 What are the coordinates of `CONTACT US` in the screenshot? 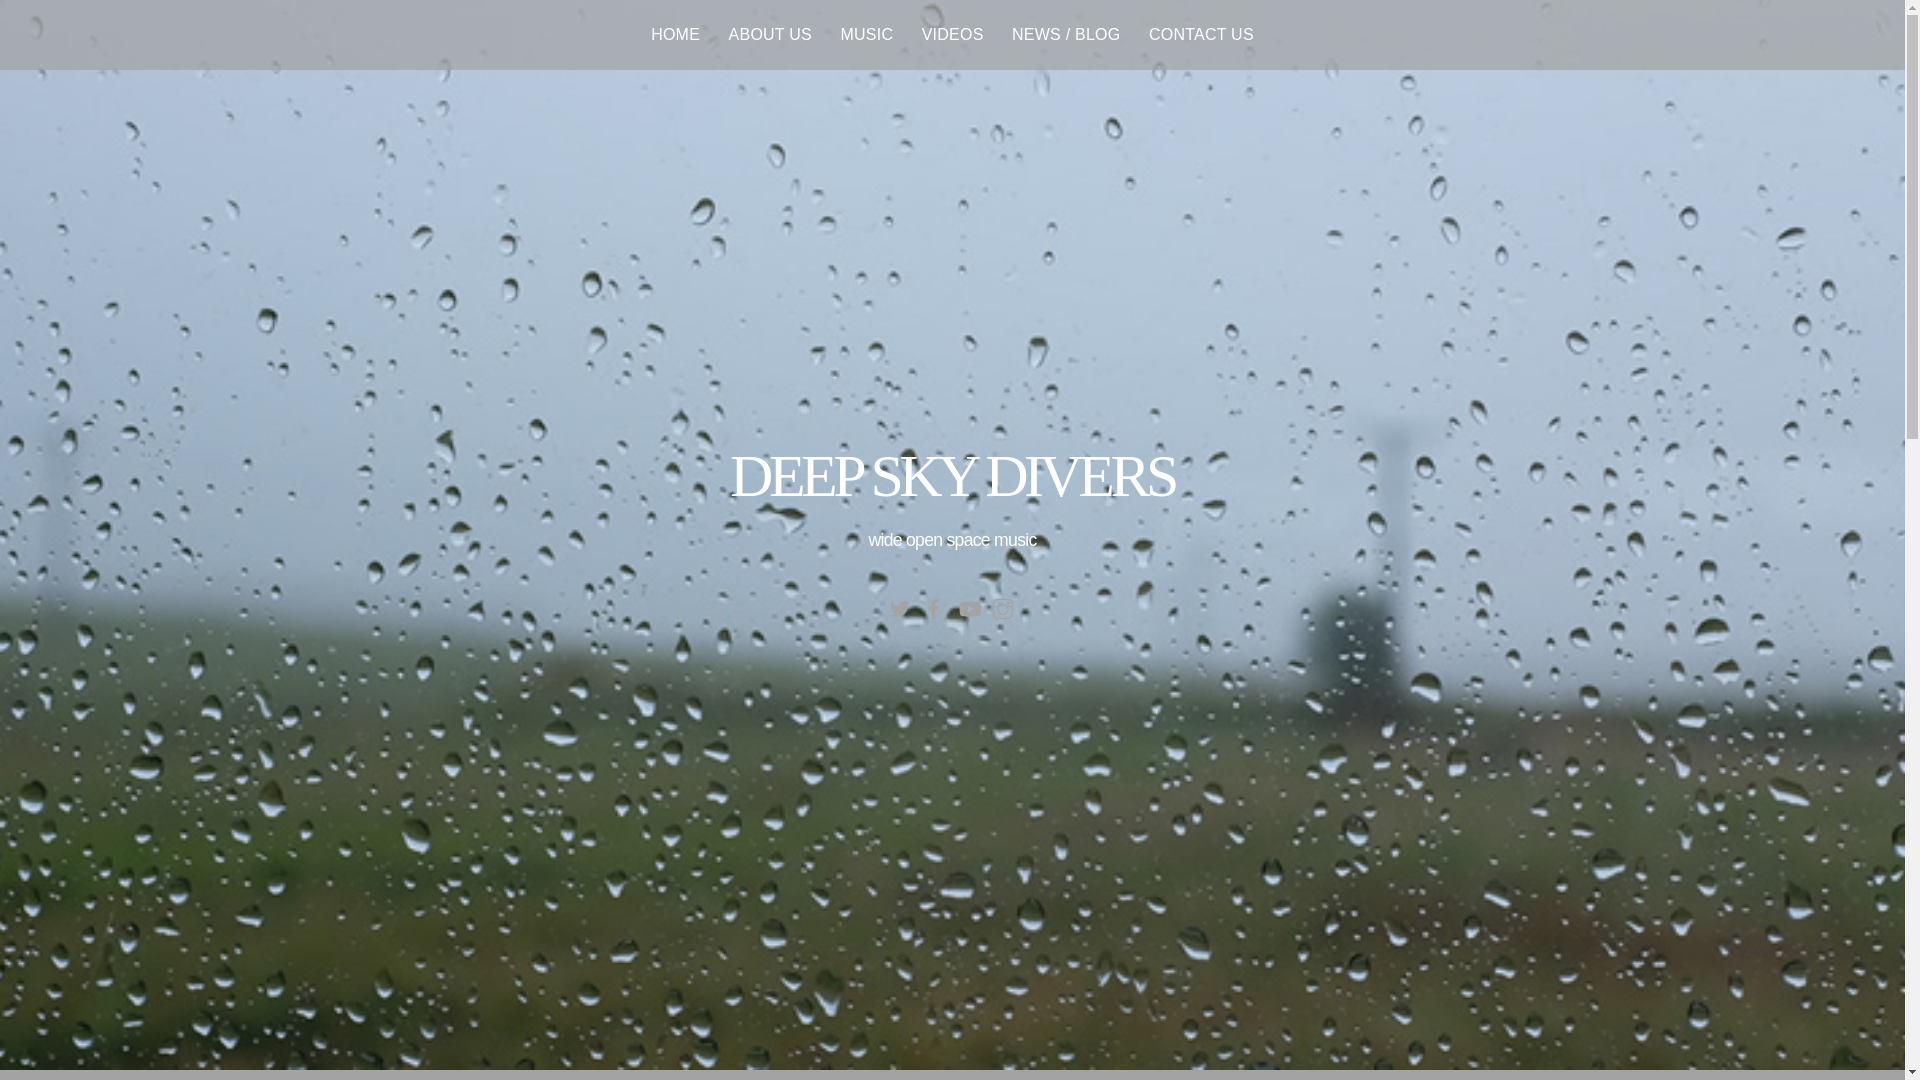 It's located at (1200, 35).